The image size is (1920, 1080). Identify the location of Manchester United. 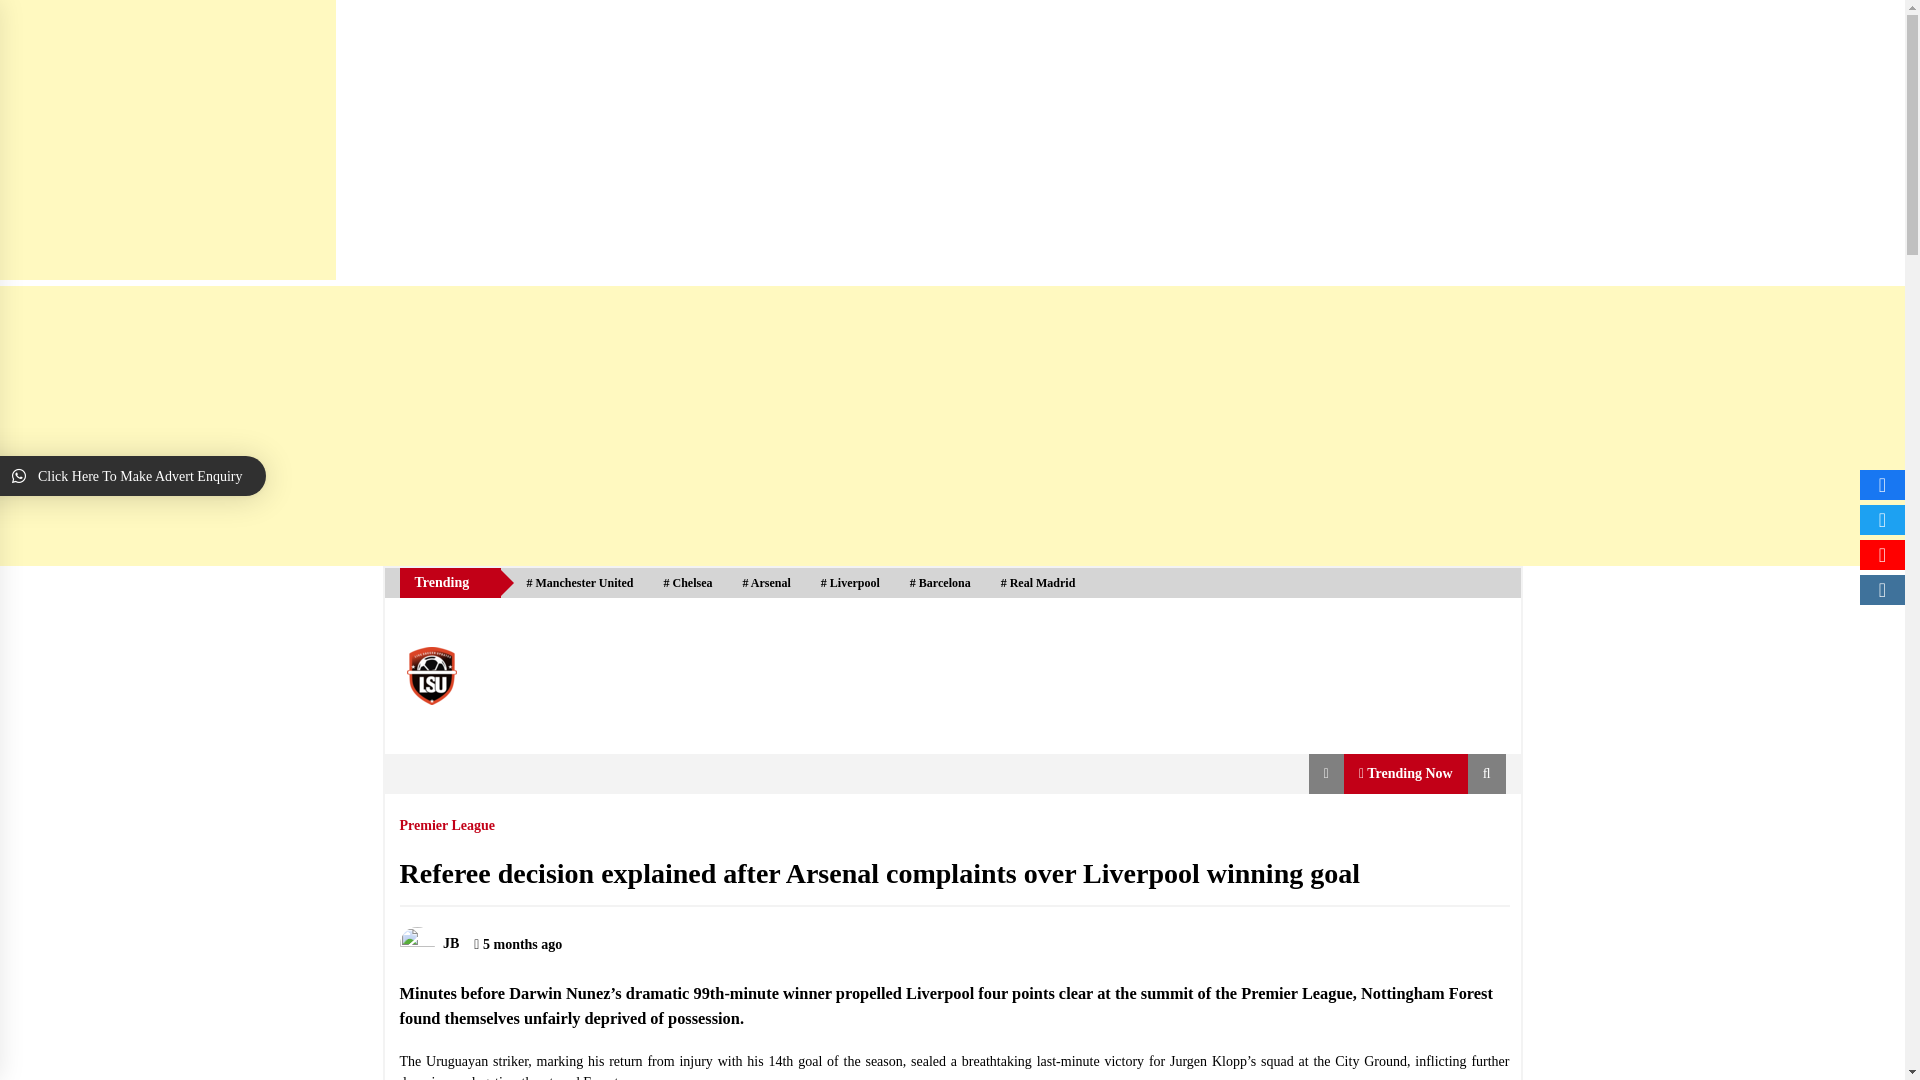
(579, 583).